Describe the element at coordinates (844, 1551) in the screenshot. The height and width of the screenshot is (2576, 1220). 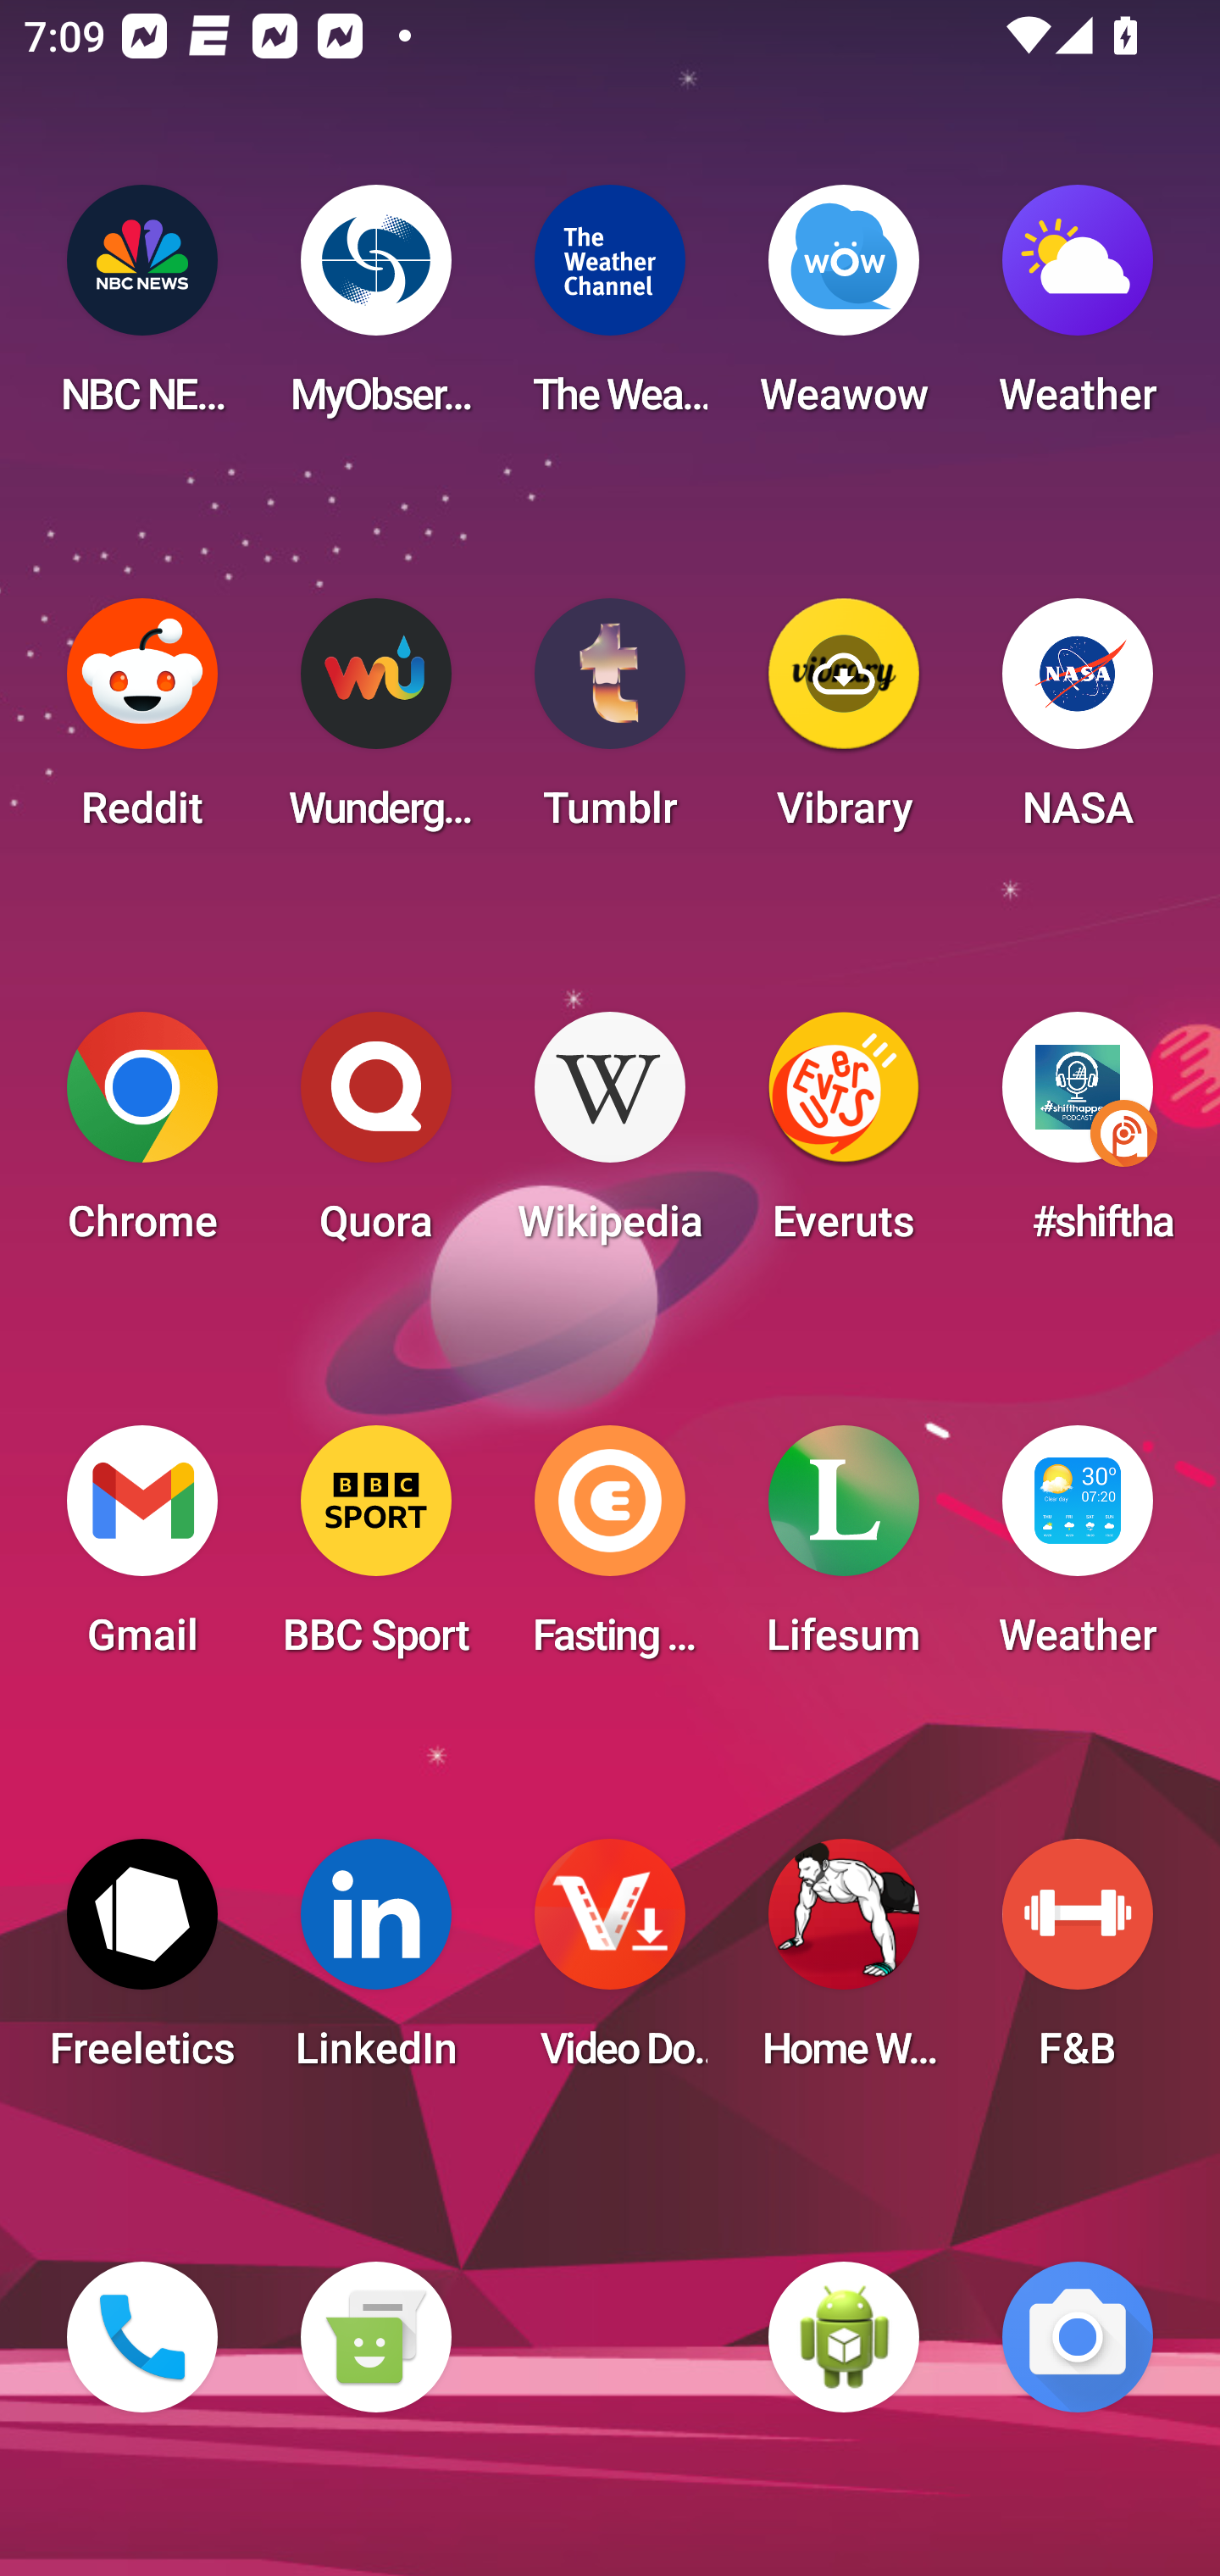
I see `Lifesum` at that location.